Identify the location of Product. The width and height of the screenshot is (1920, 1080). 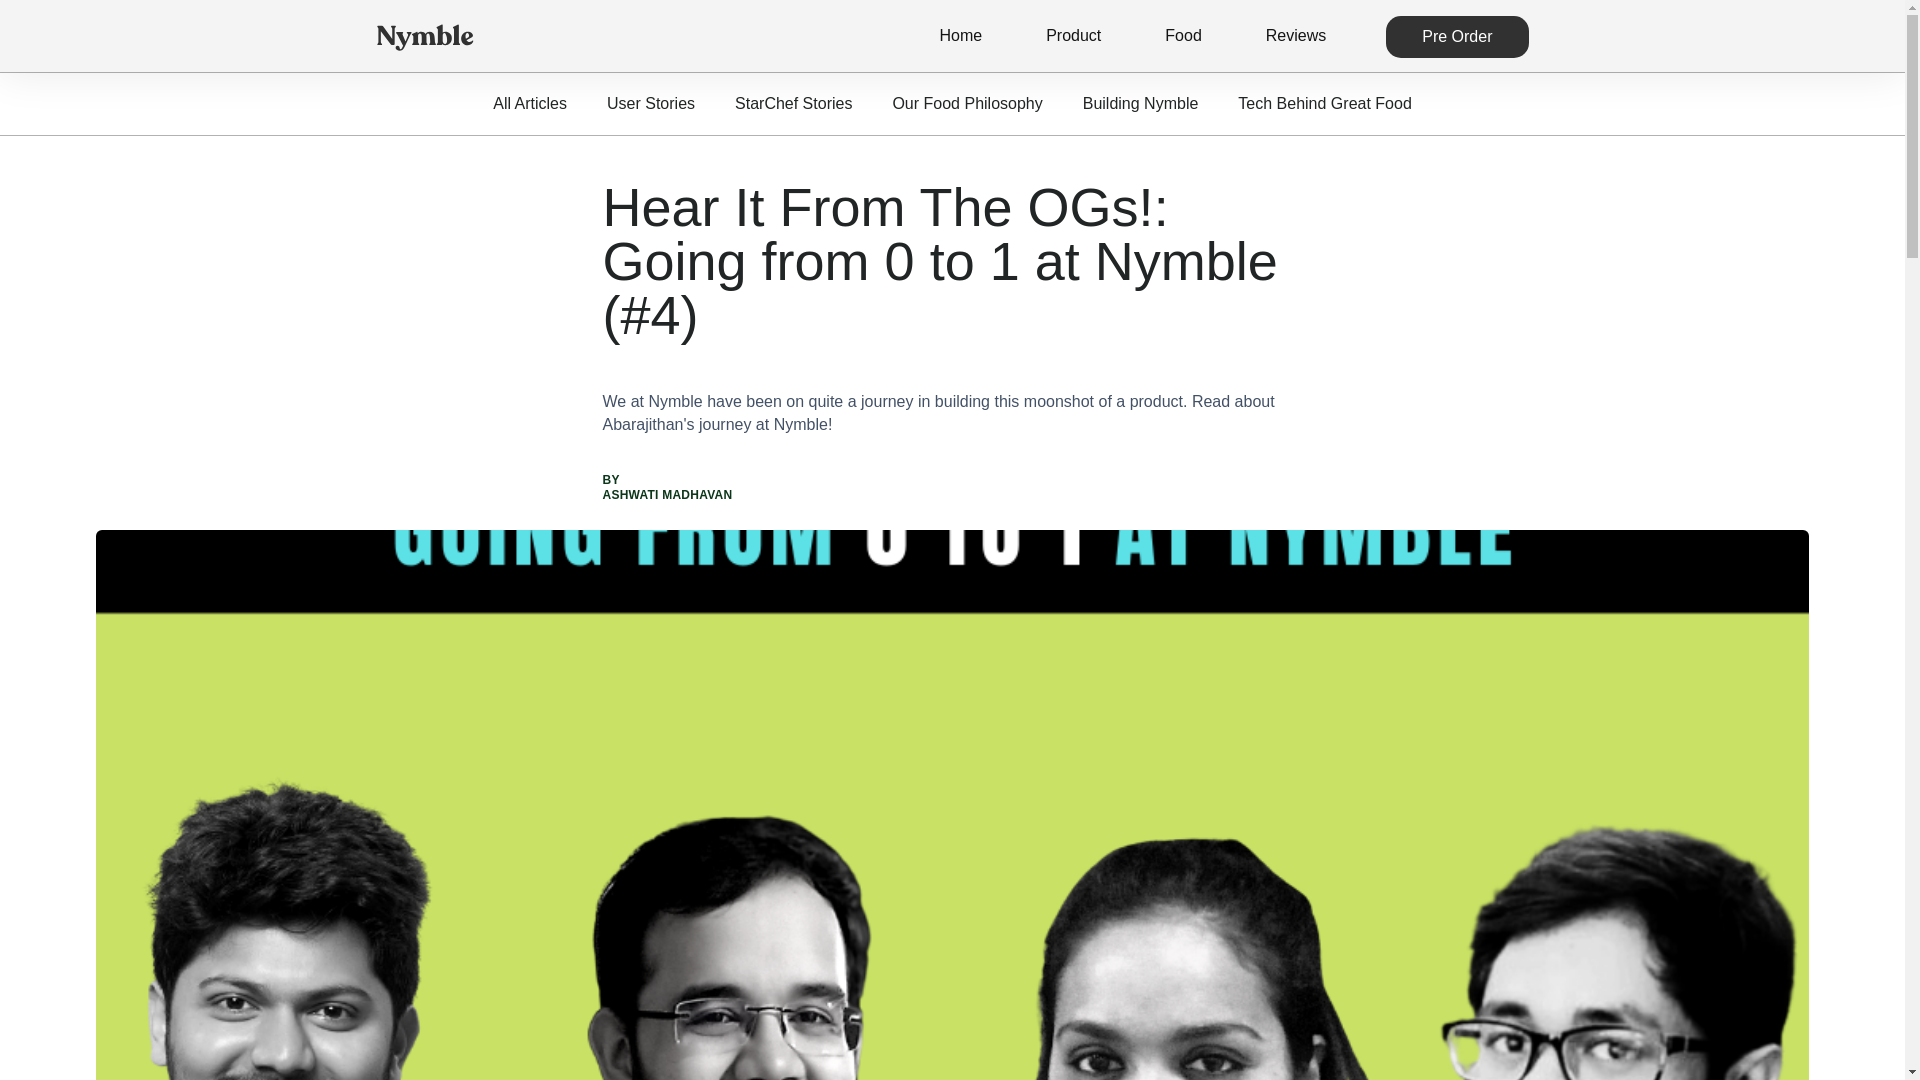
(1073, 36).